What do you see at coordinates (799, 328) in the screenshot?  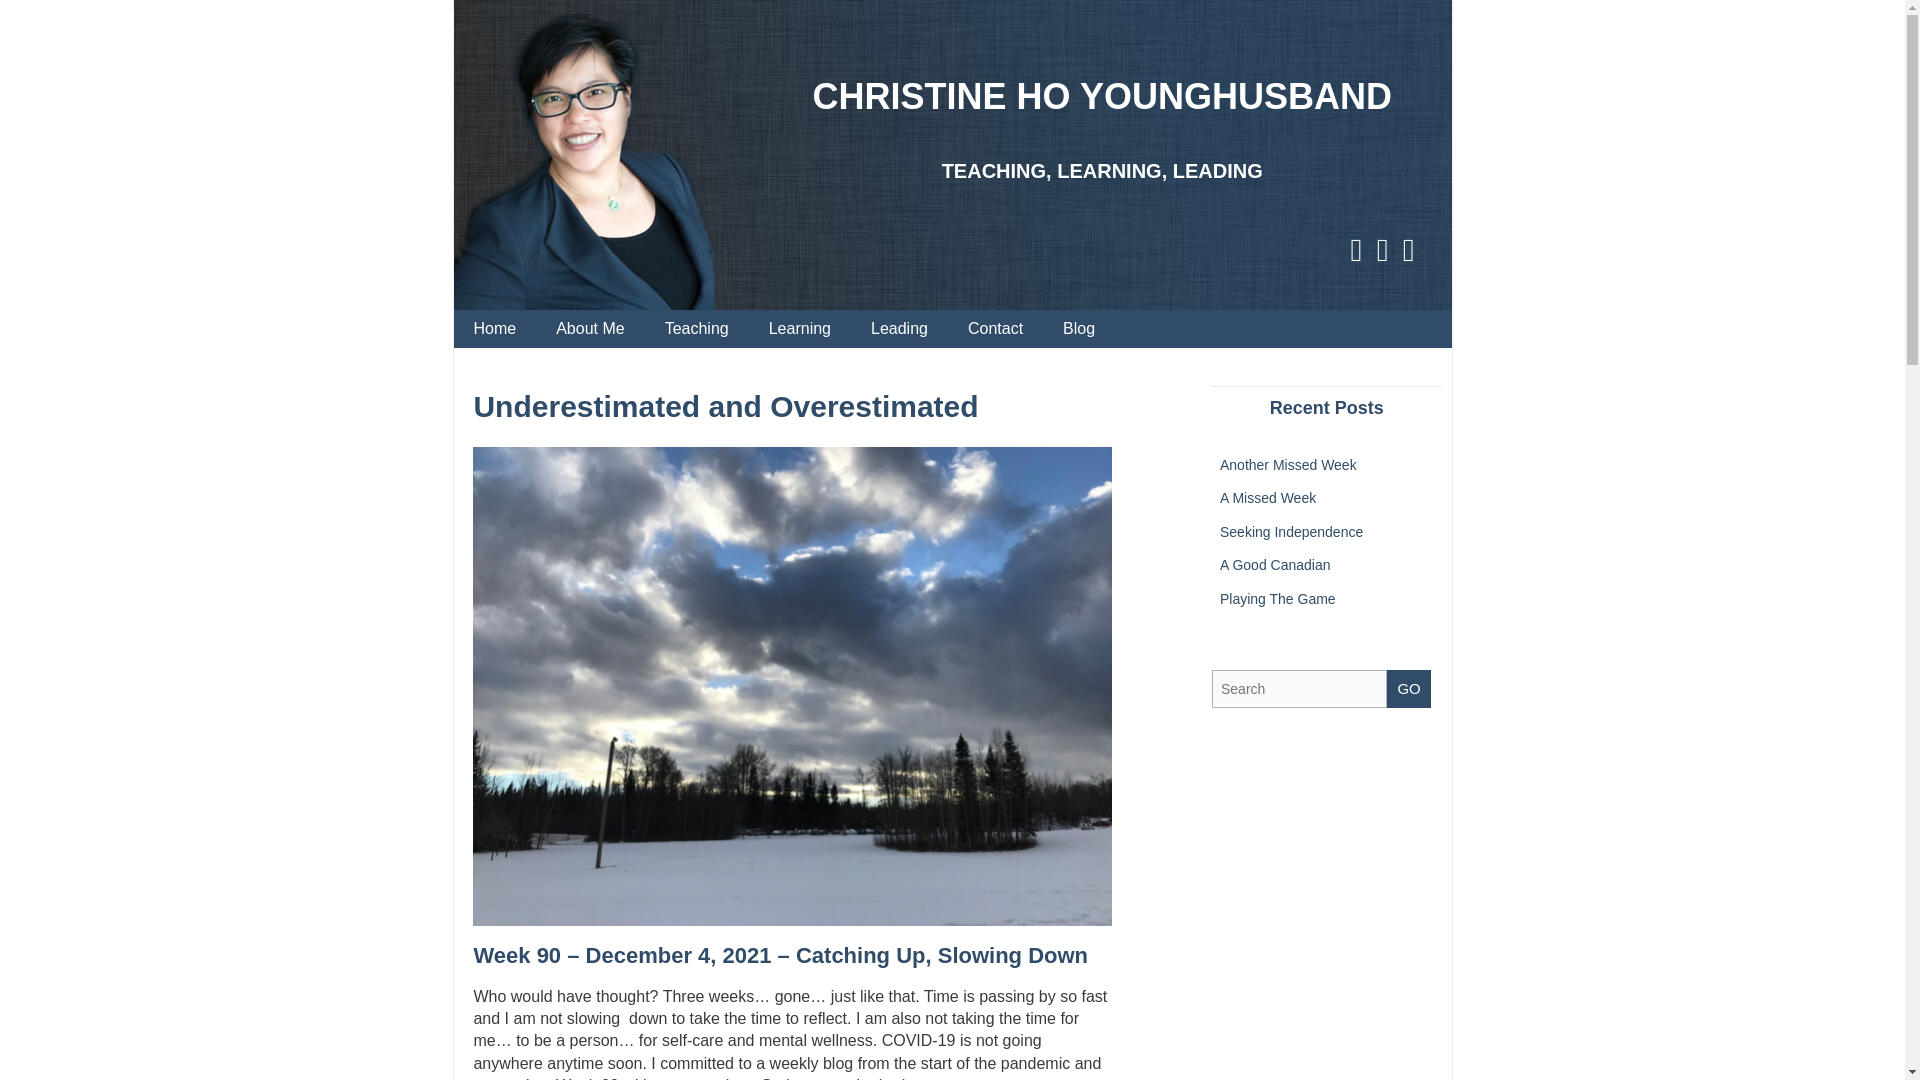 I see `Learning` at bounding box center [799, 328].